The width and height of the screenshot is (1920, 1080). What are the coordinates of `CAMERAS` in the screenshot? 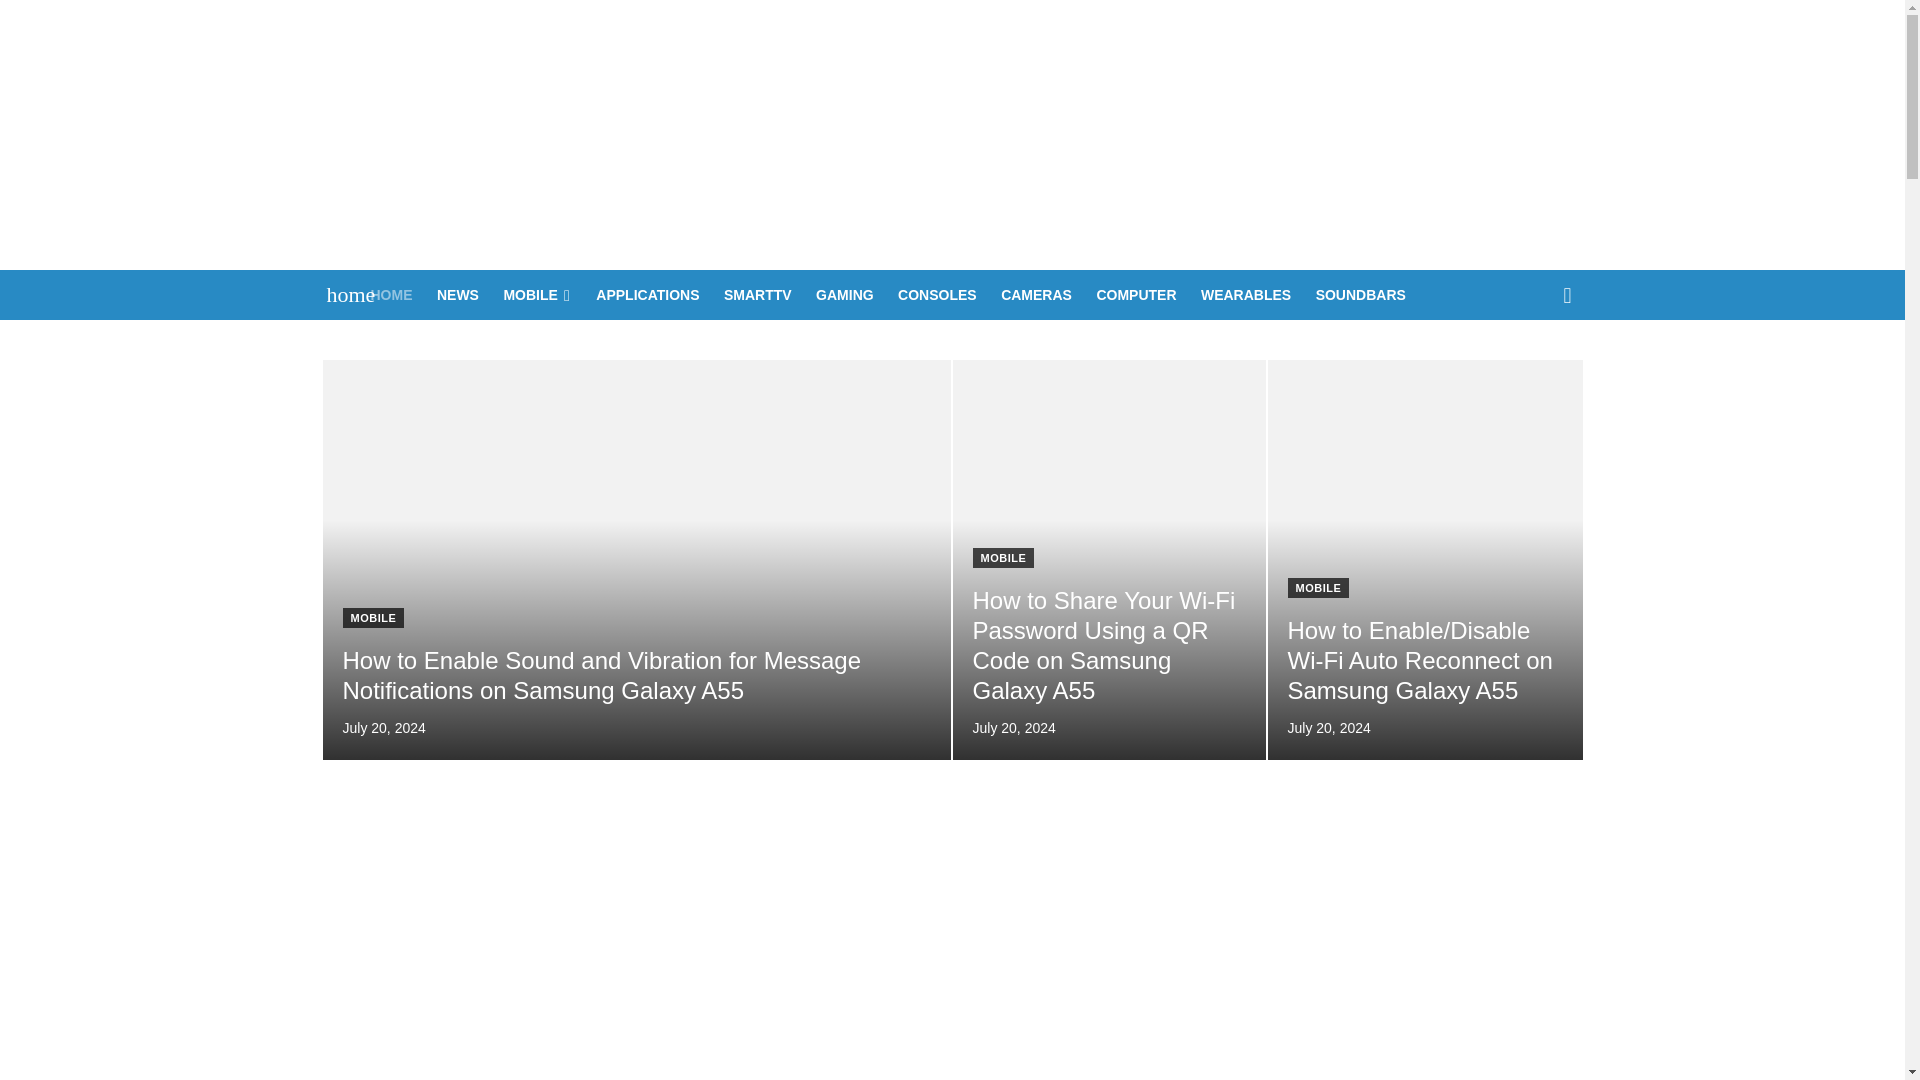 It's located at (1036, 294).